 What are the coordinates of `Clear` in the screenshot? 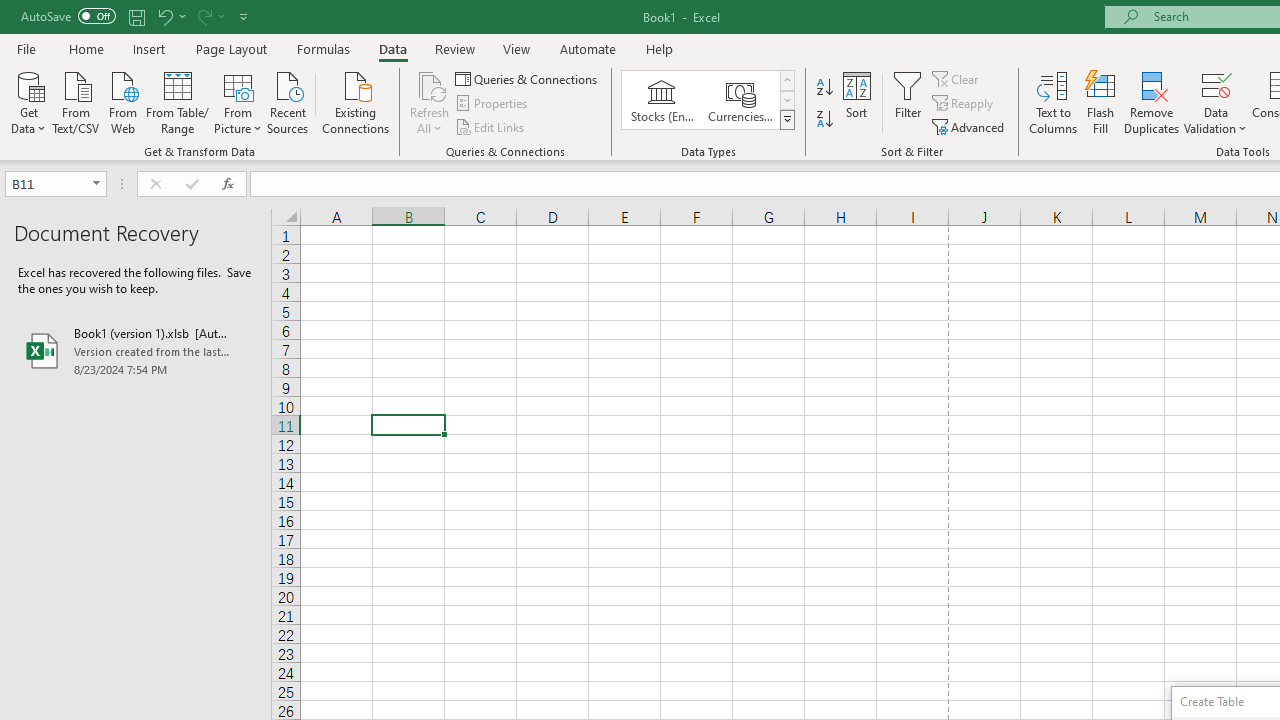 It's located at (957, 78).